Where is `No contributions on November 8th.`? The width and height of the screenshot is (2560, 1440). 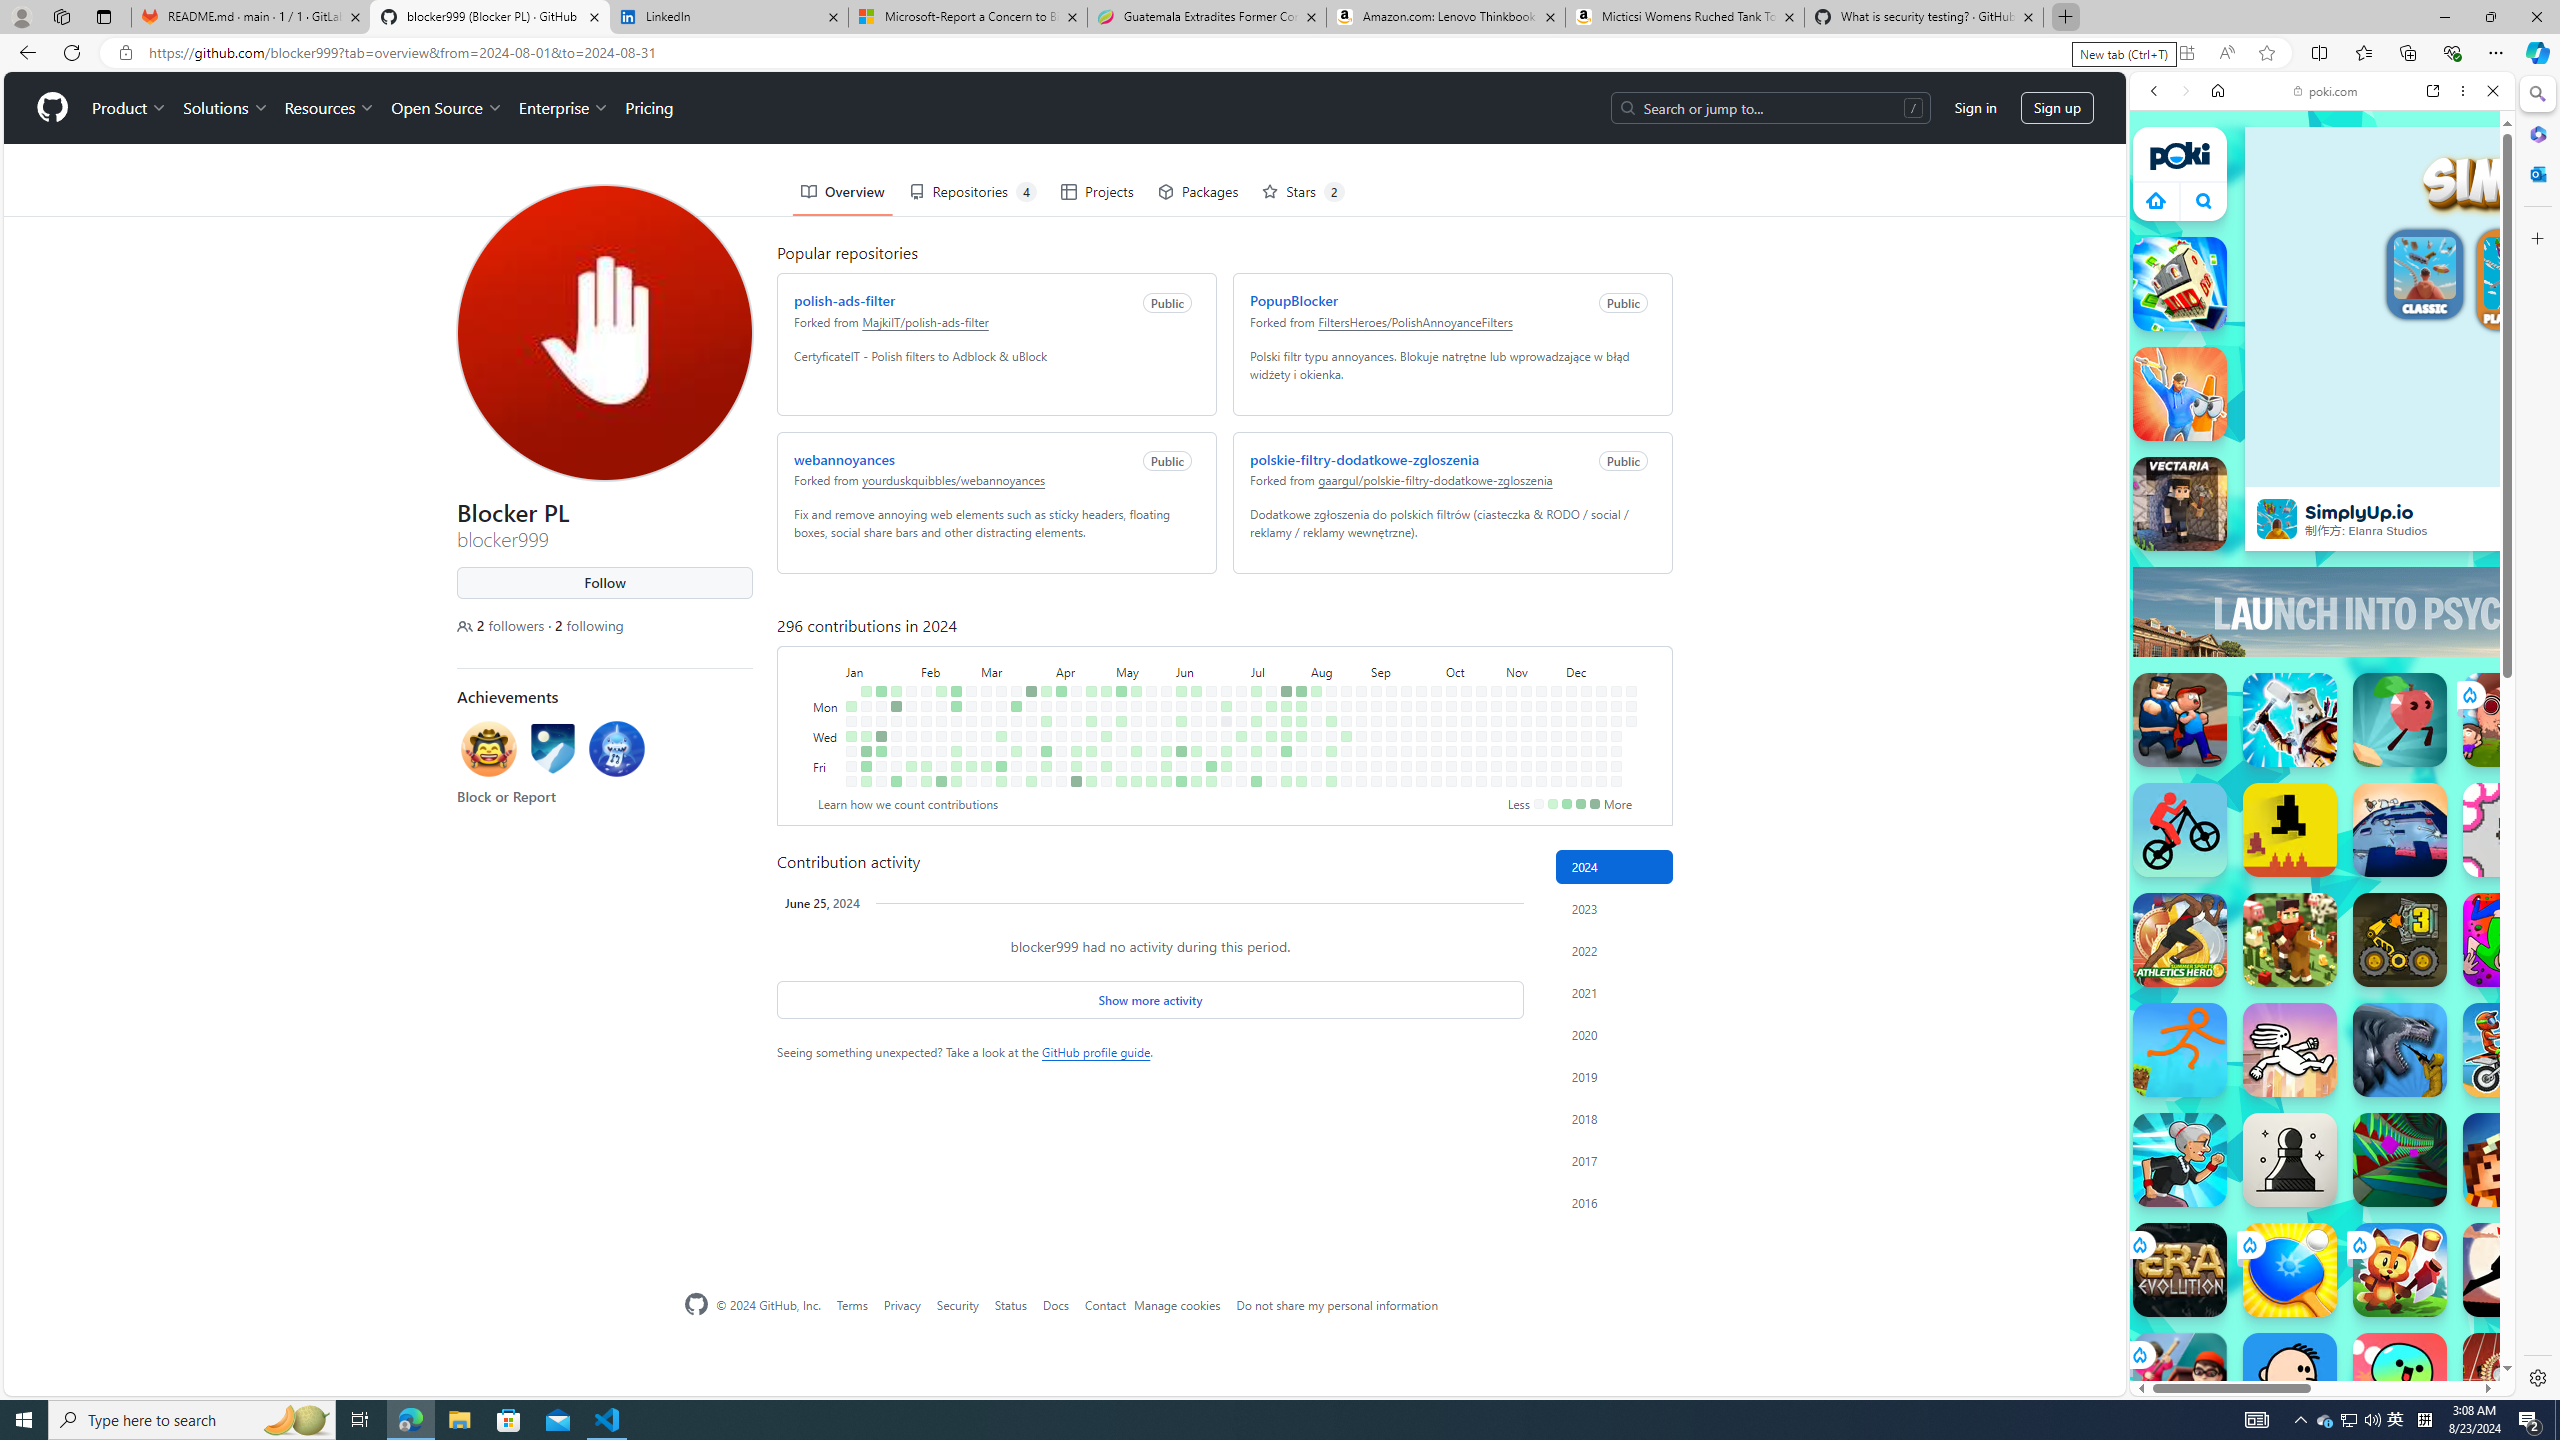 No contributions on November 8th. is located at coordinates (1512, 766).